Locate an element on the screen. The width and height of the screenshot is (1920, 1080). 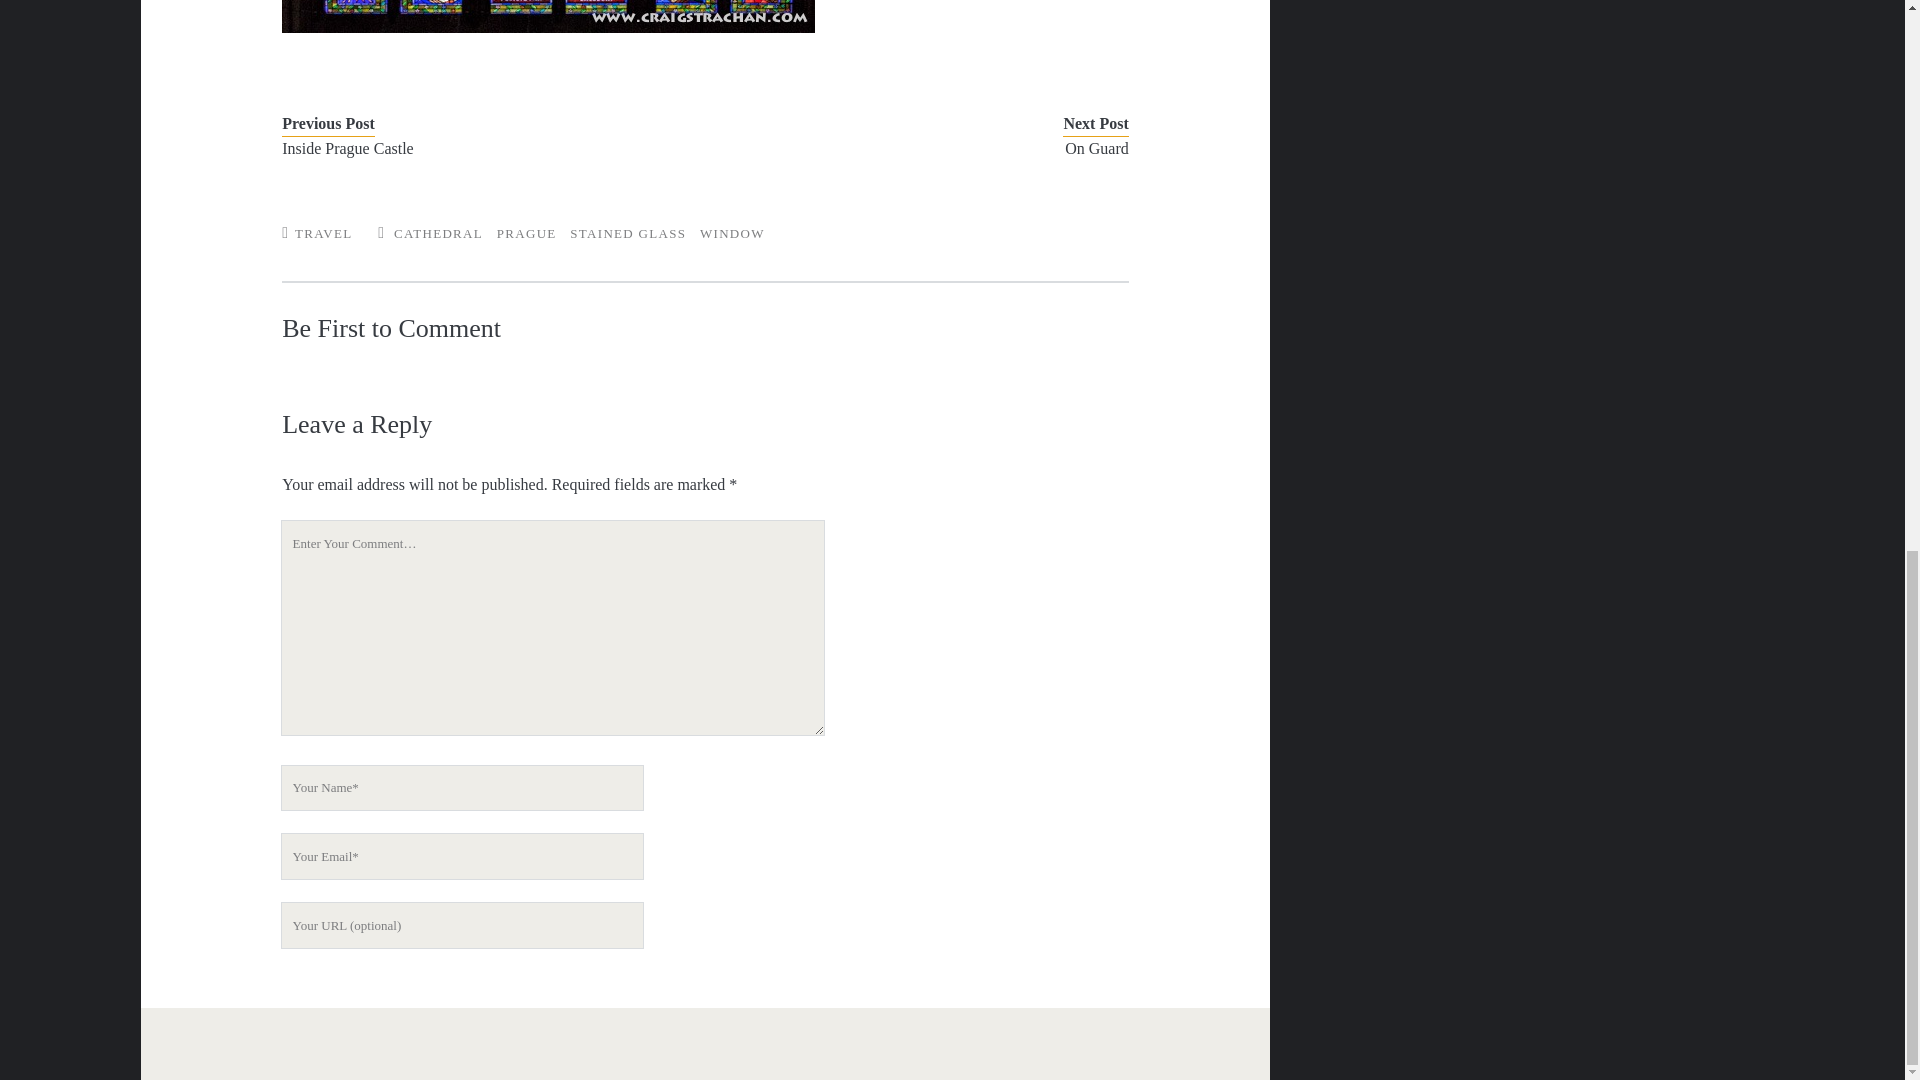
Inside Prague Castle is located at coordinates (476, 148).